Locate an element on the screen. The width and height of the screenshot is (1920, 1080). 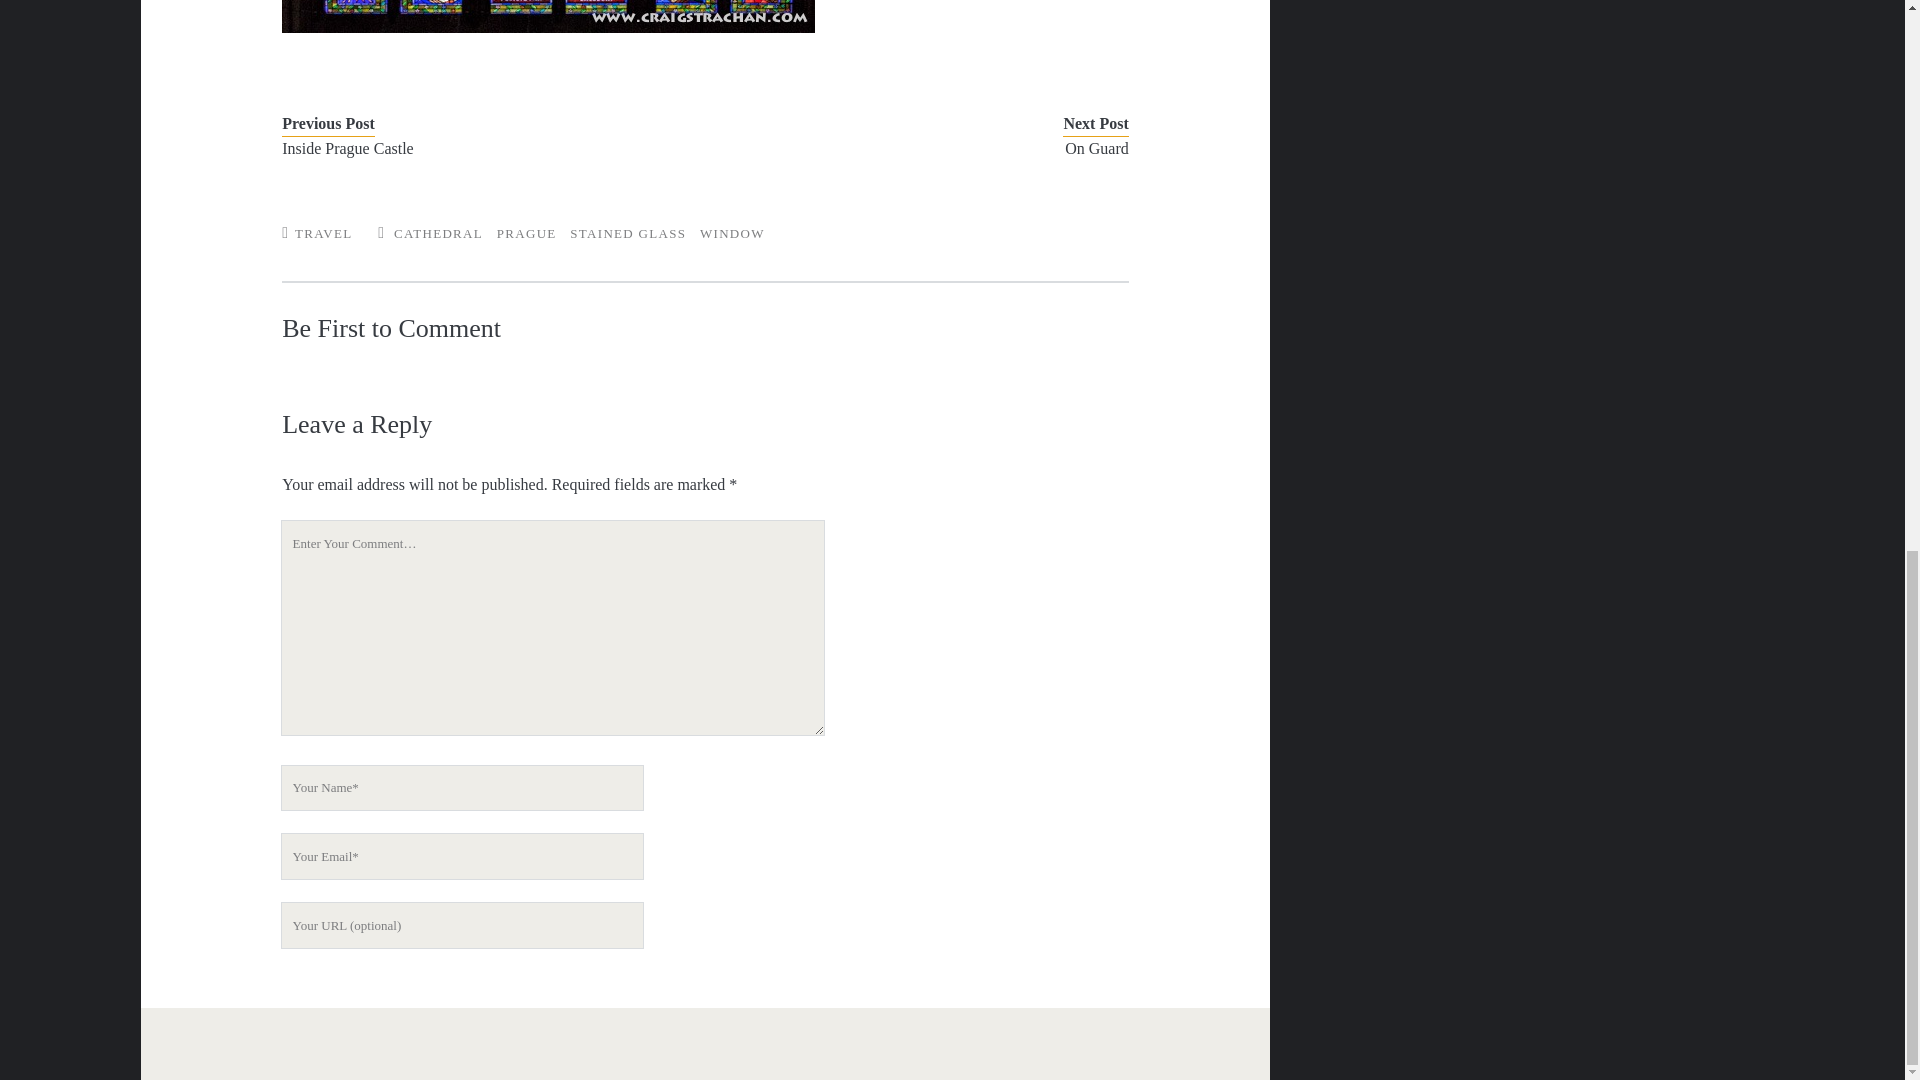
Inside Prague Castle is located at coordinates (476, 148).